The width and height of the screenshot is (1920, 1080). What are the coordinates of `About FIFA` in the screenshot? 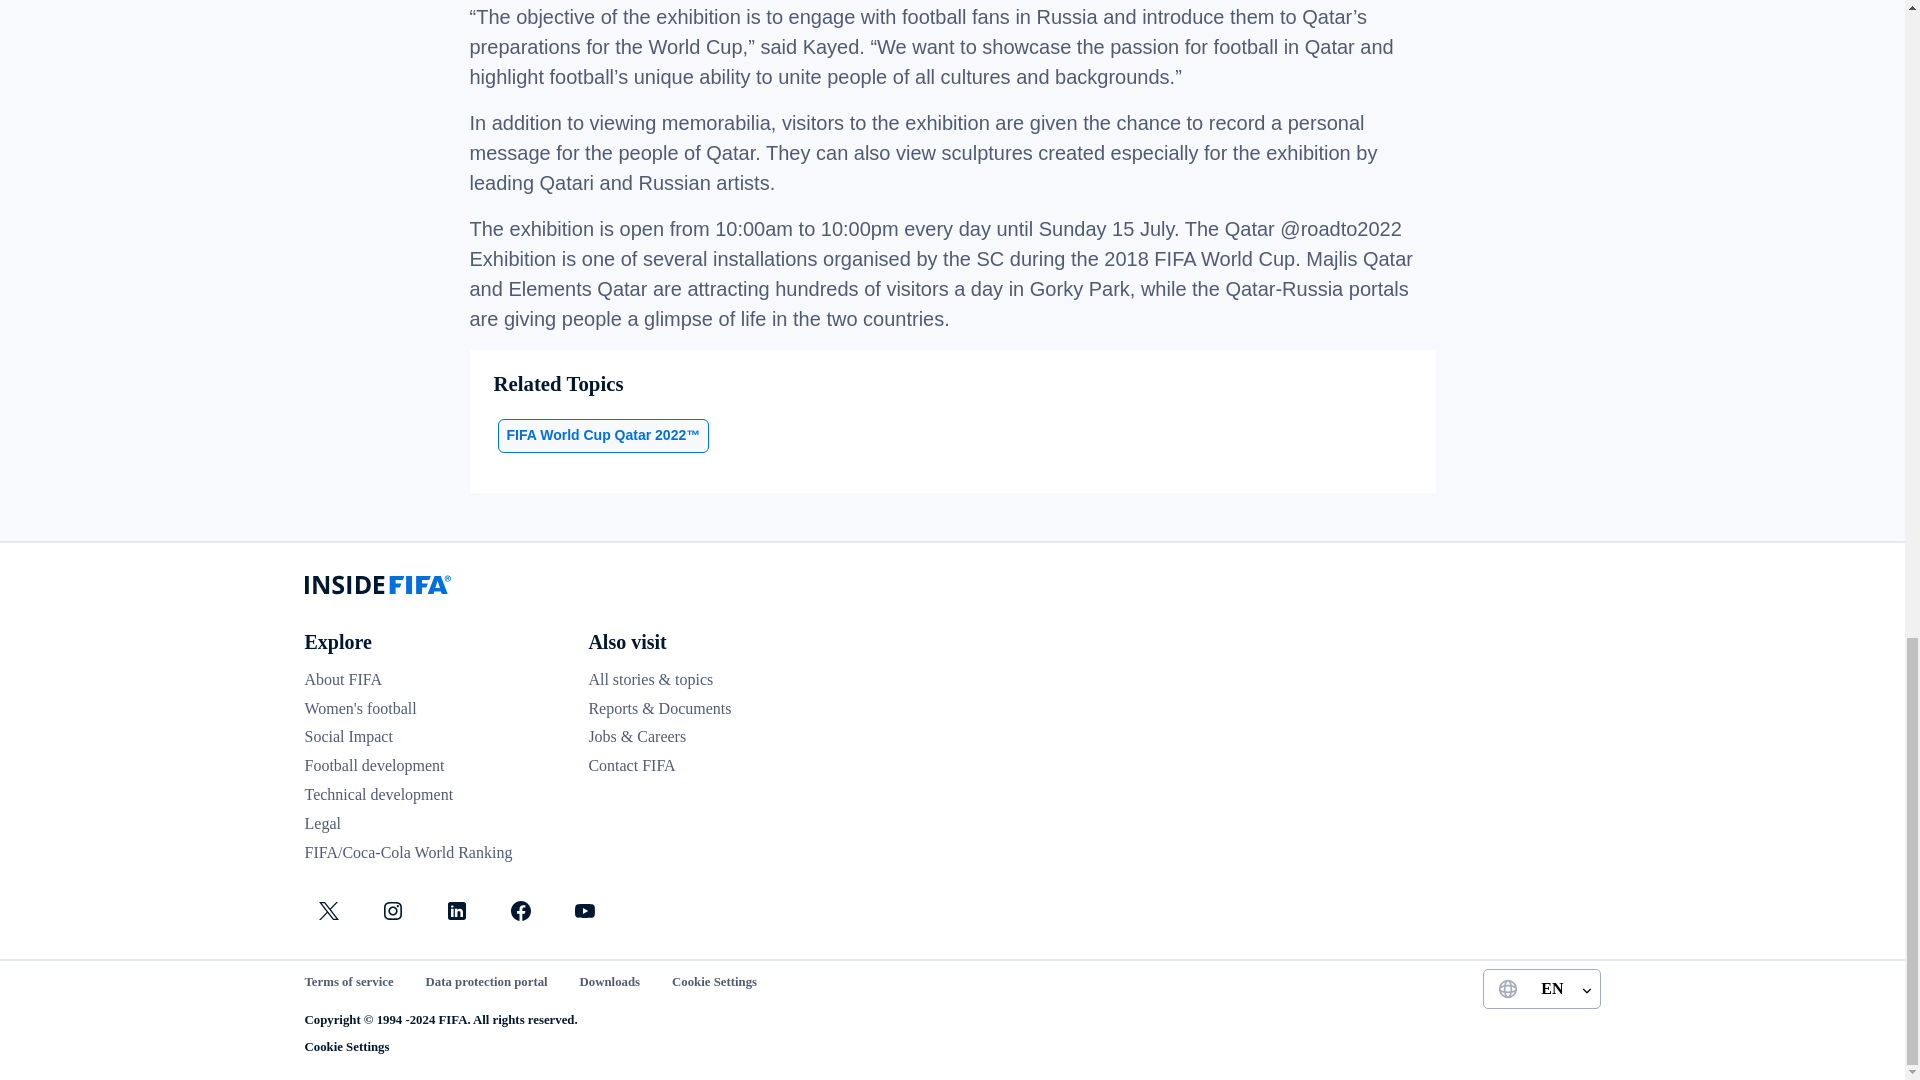 It's located at (342, 678).